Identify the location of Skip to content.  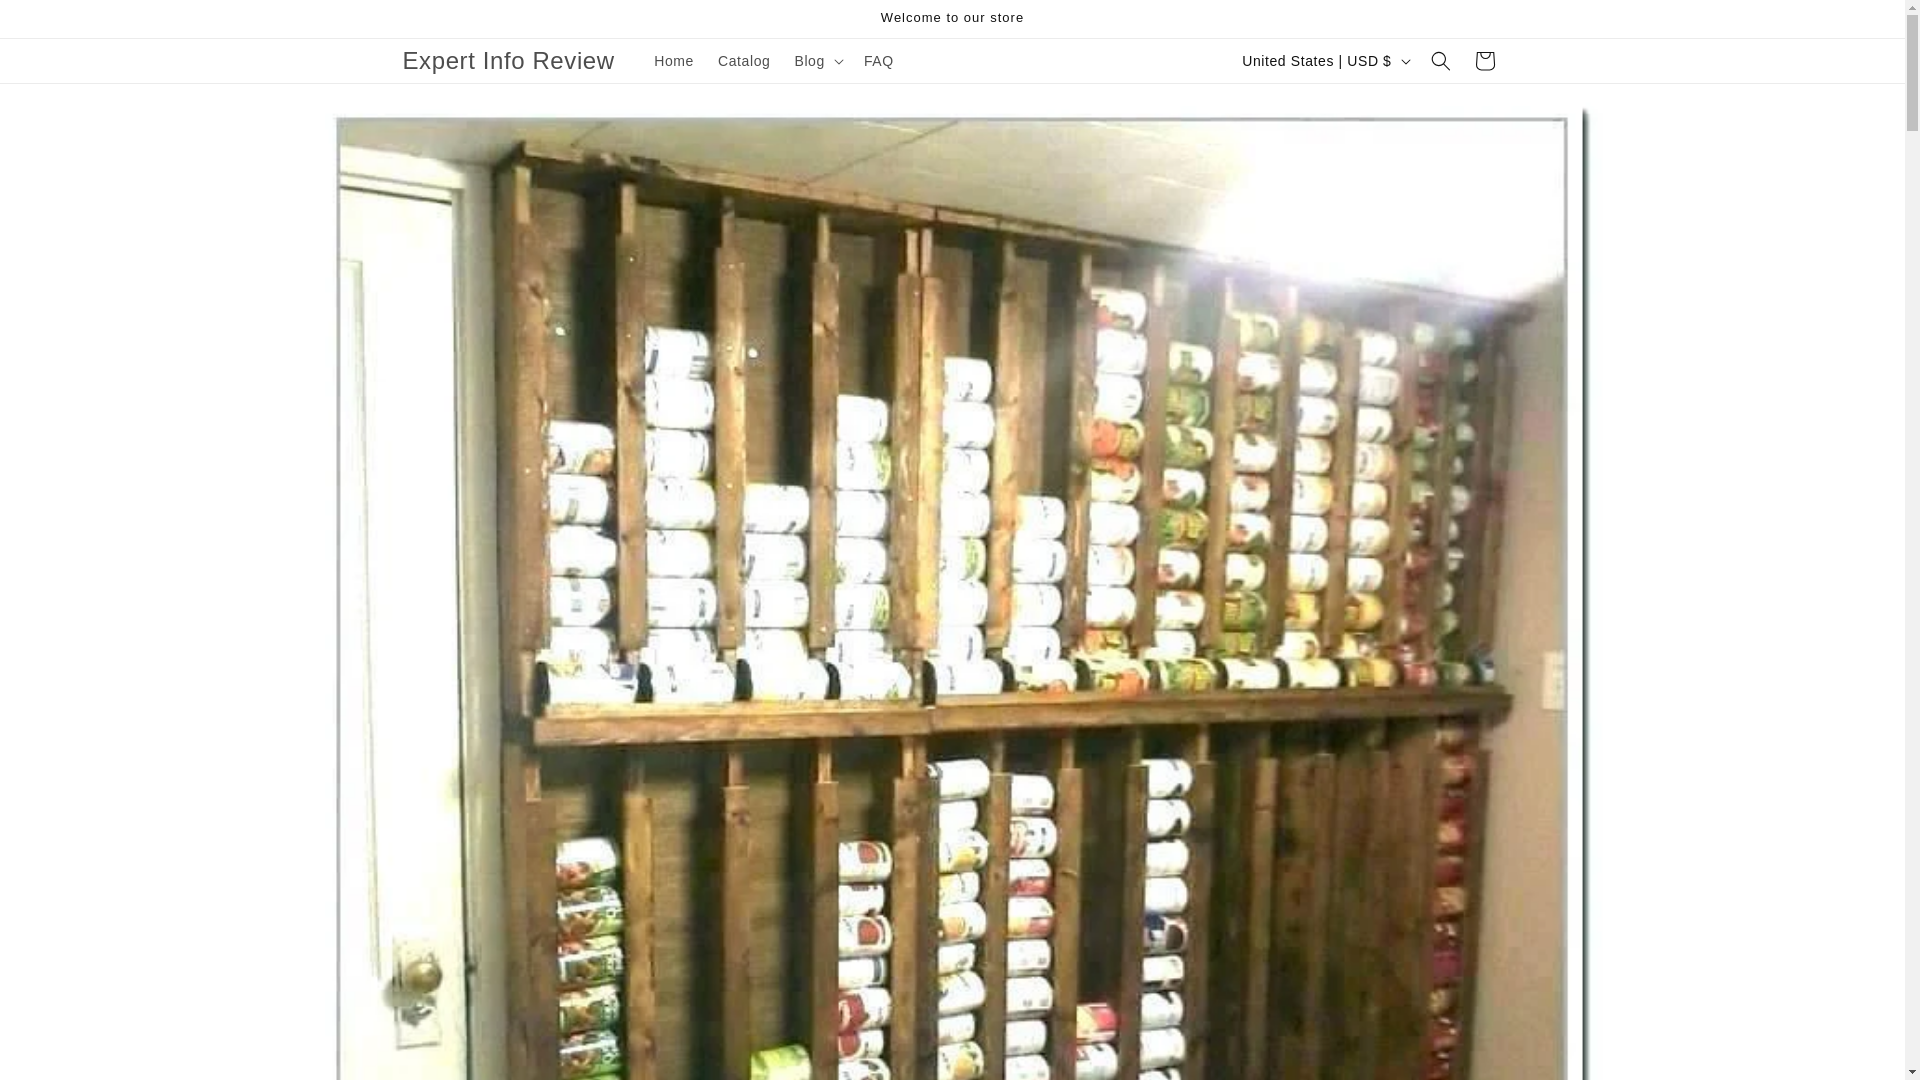
(60, 23).